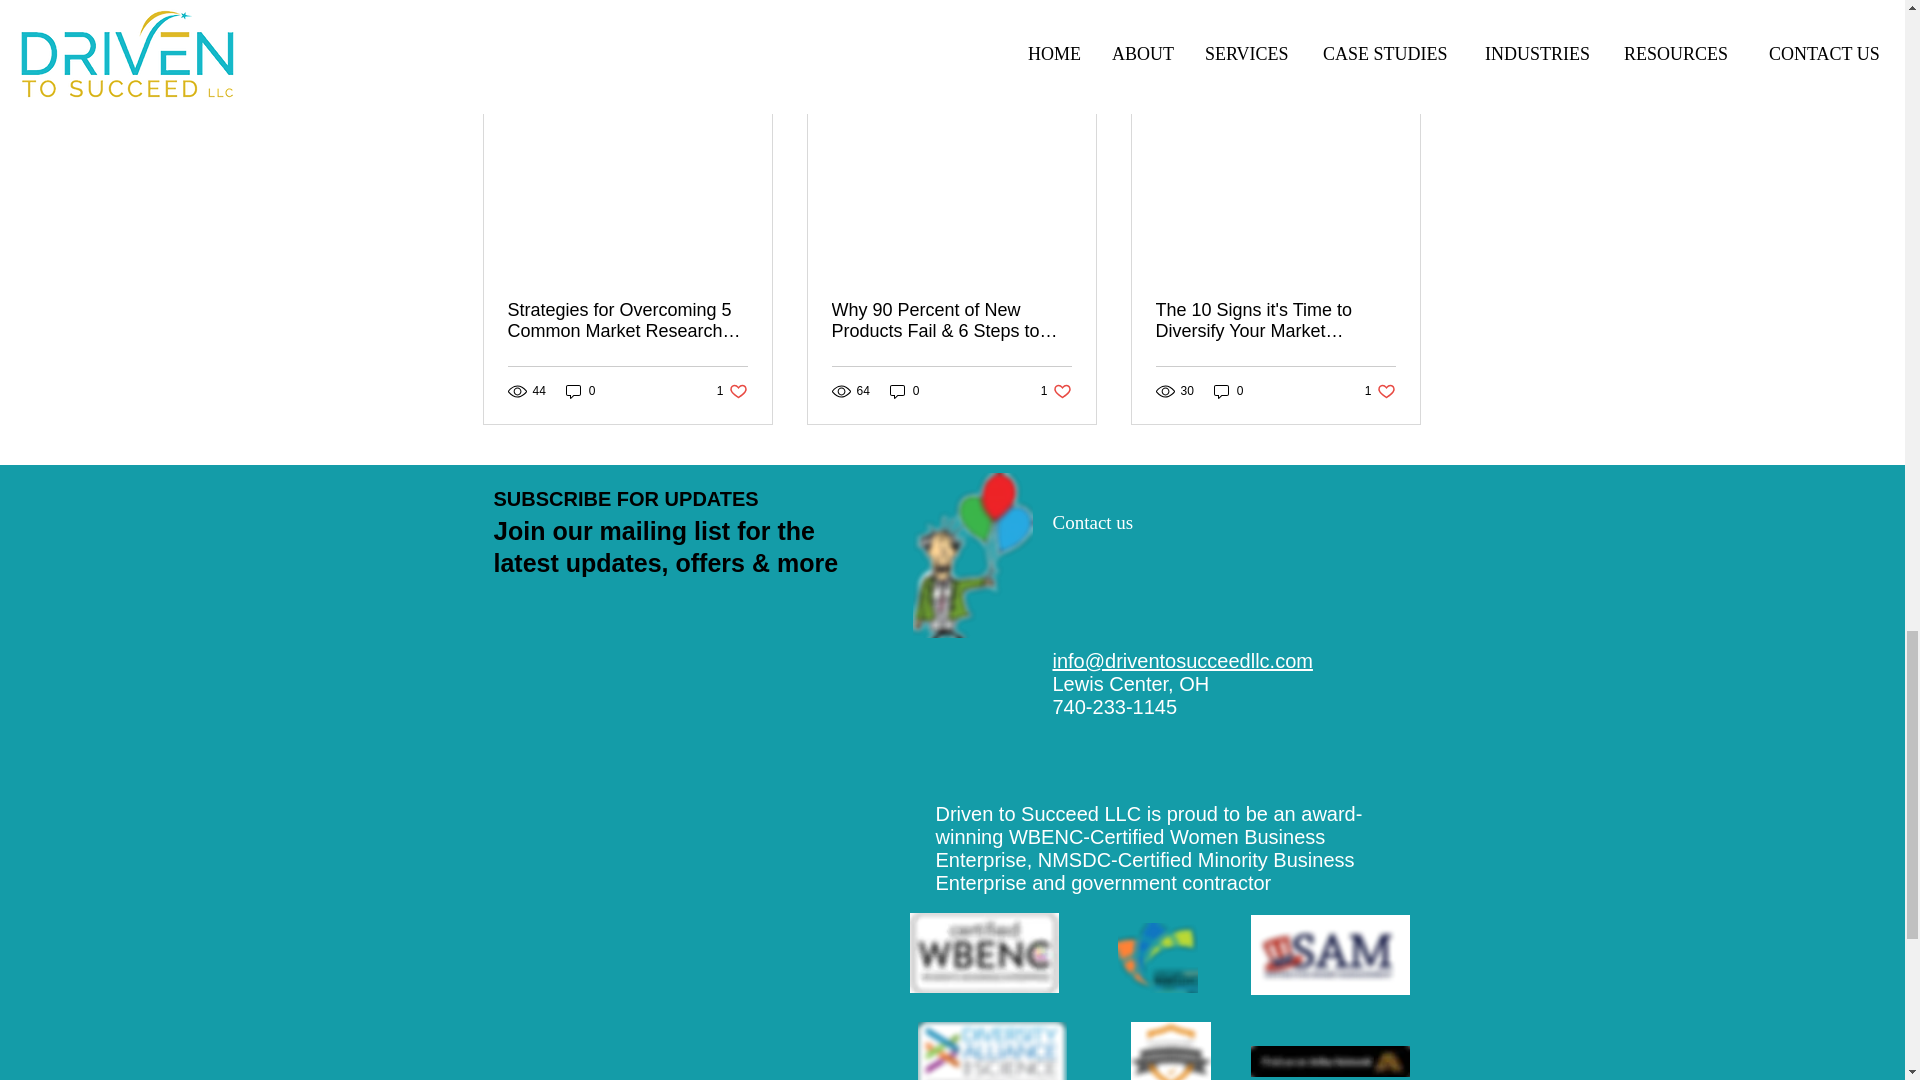  What do you see at coordinates (1400, 78) in the screenshot?
I see `cyberreadymbe-certificate-of-completion.` at bounding box center [1400, 78].